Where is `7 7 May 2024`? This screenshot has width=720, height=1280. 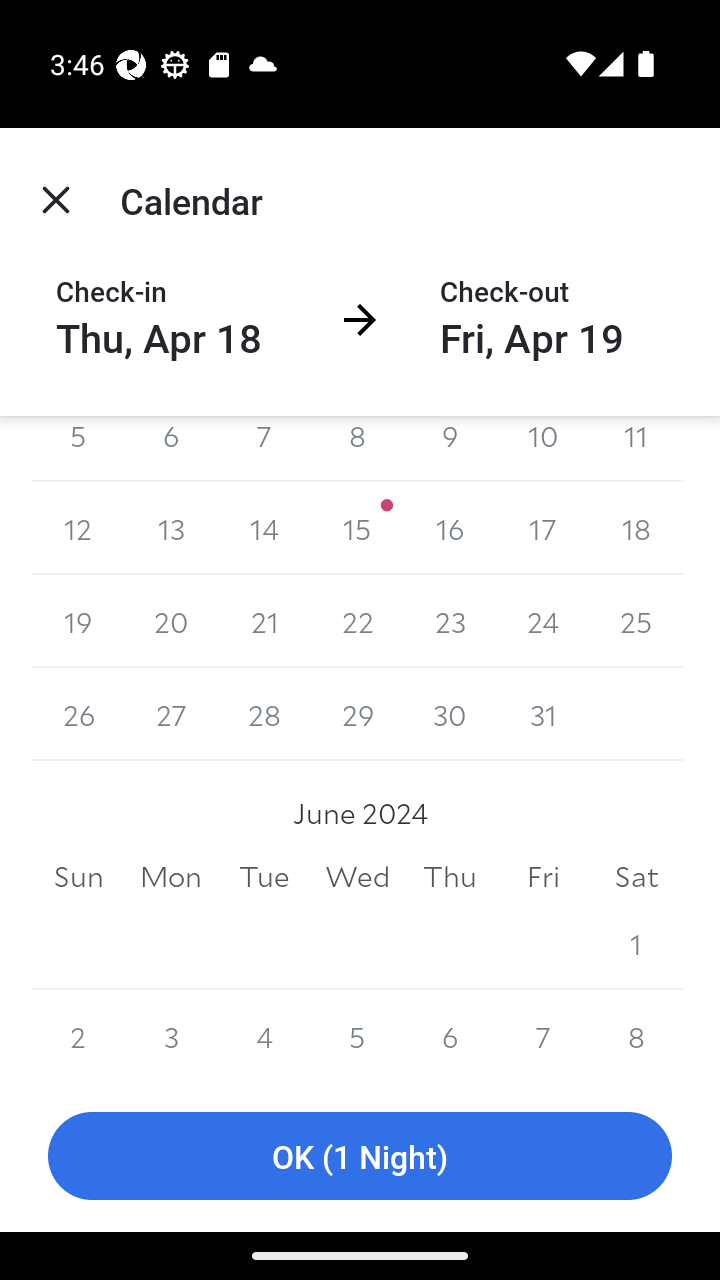 7 7 May 2024 is located at coordinates (264, 449).